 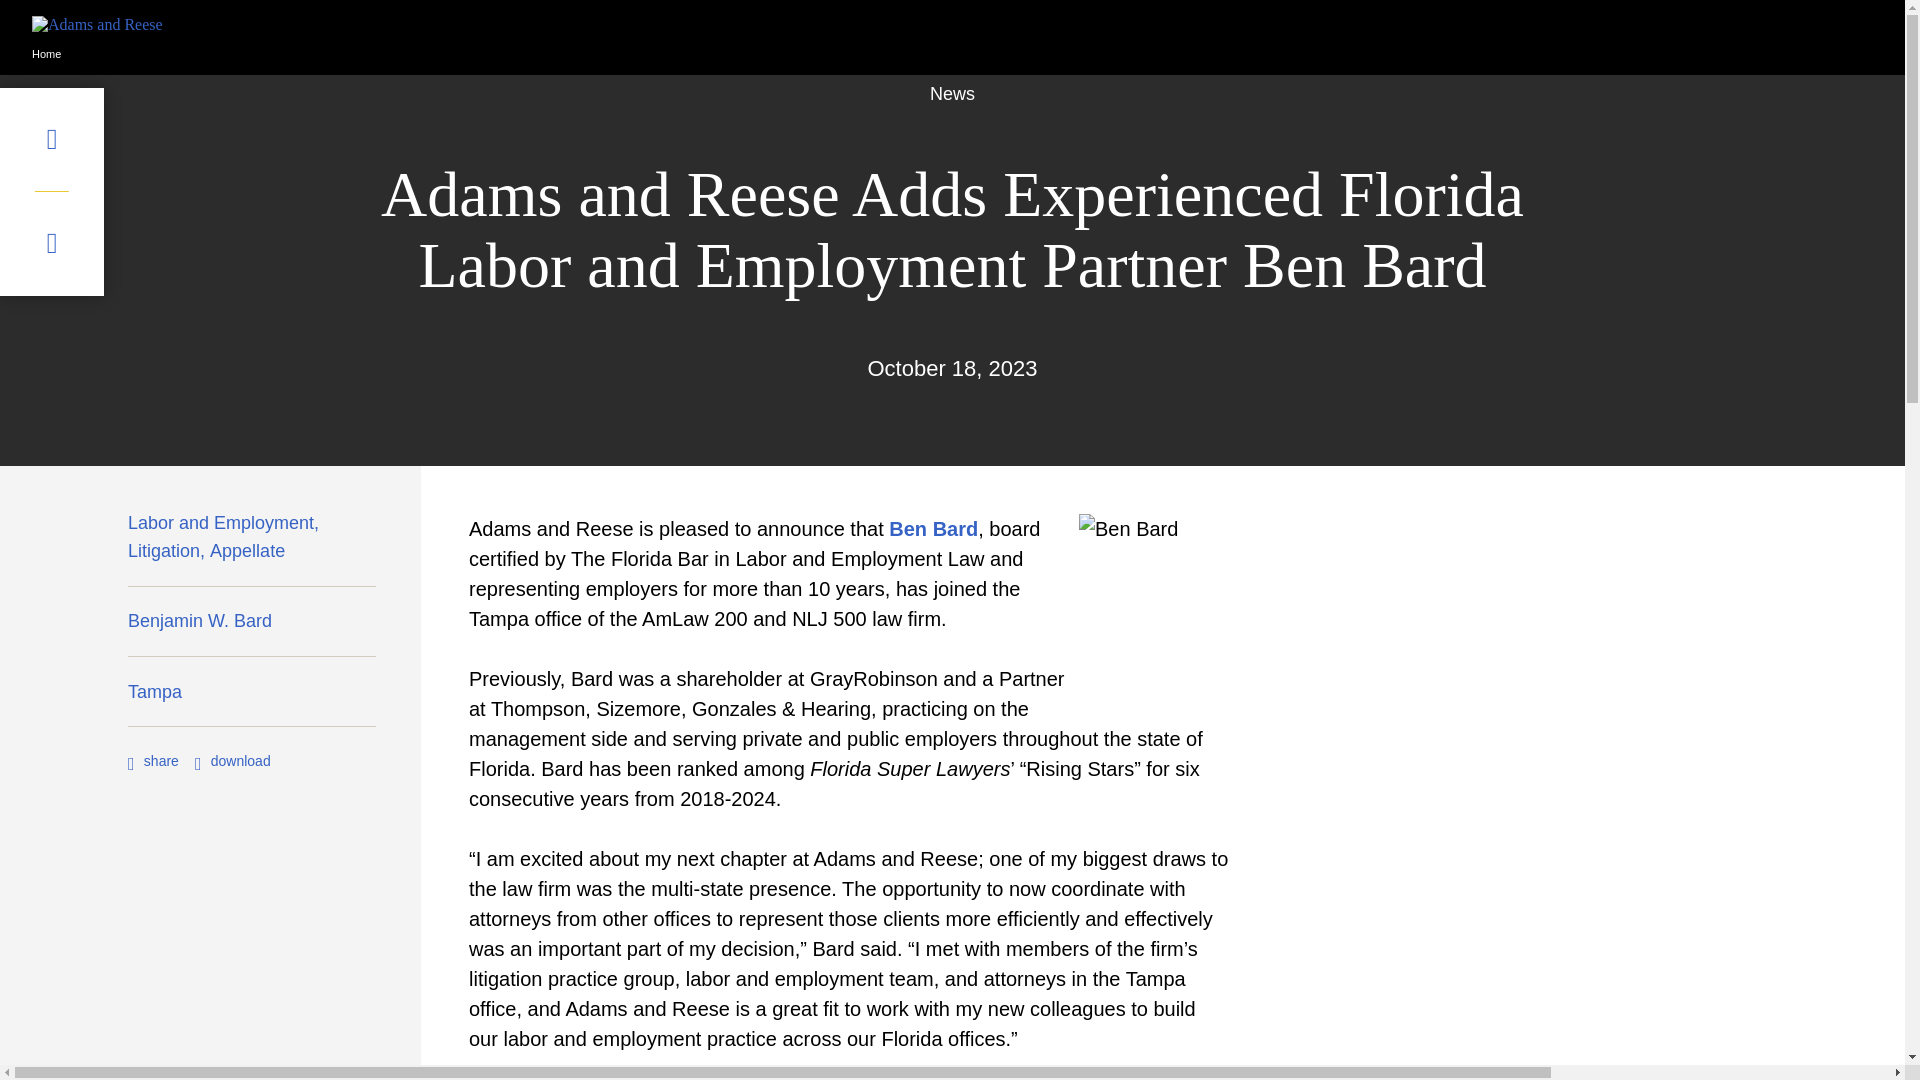 I want to click on download, so click(x=232, y=760).